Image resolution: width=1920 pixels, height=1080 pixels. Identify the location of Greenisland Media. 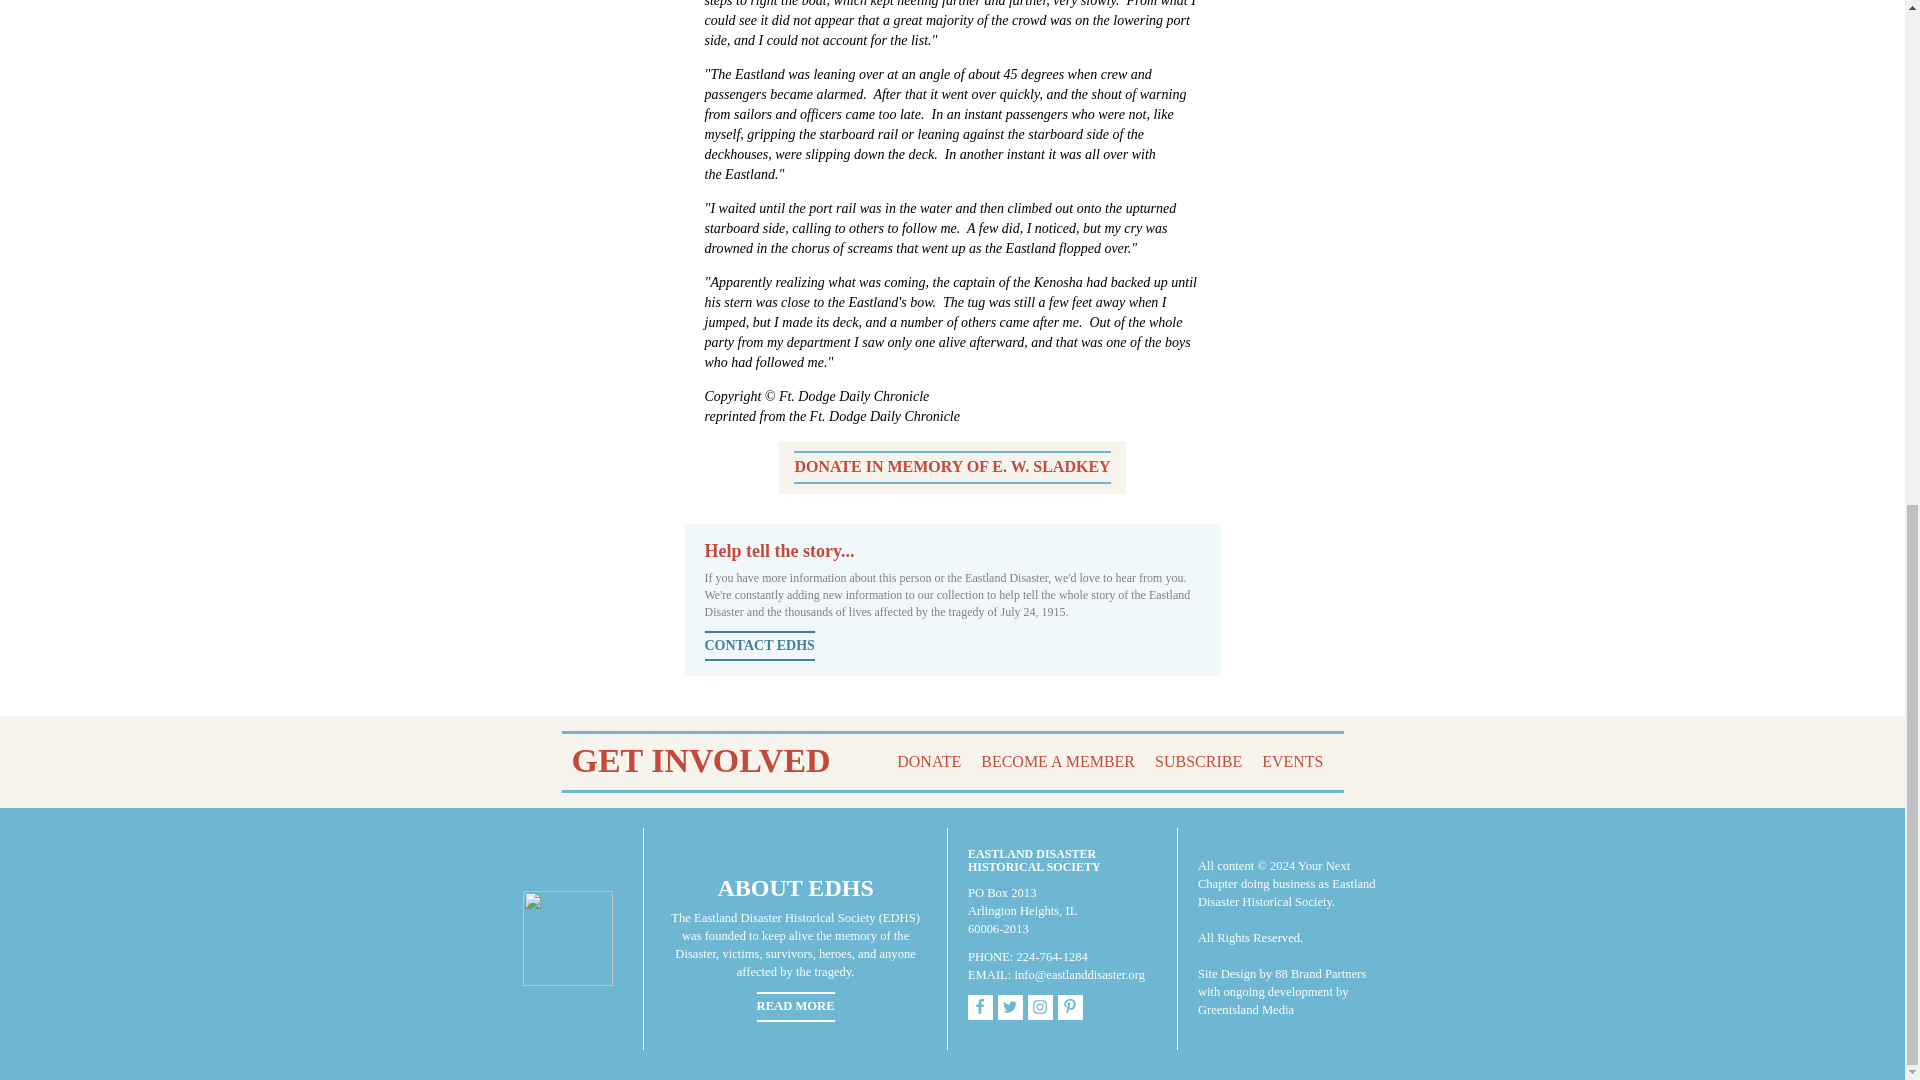
(1246, 1010).